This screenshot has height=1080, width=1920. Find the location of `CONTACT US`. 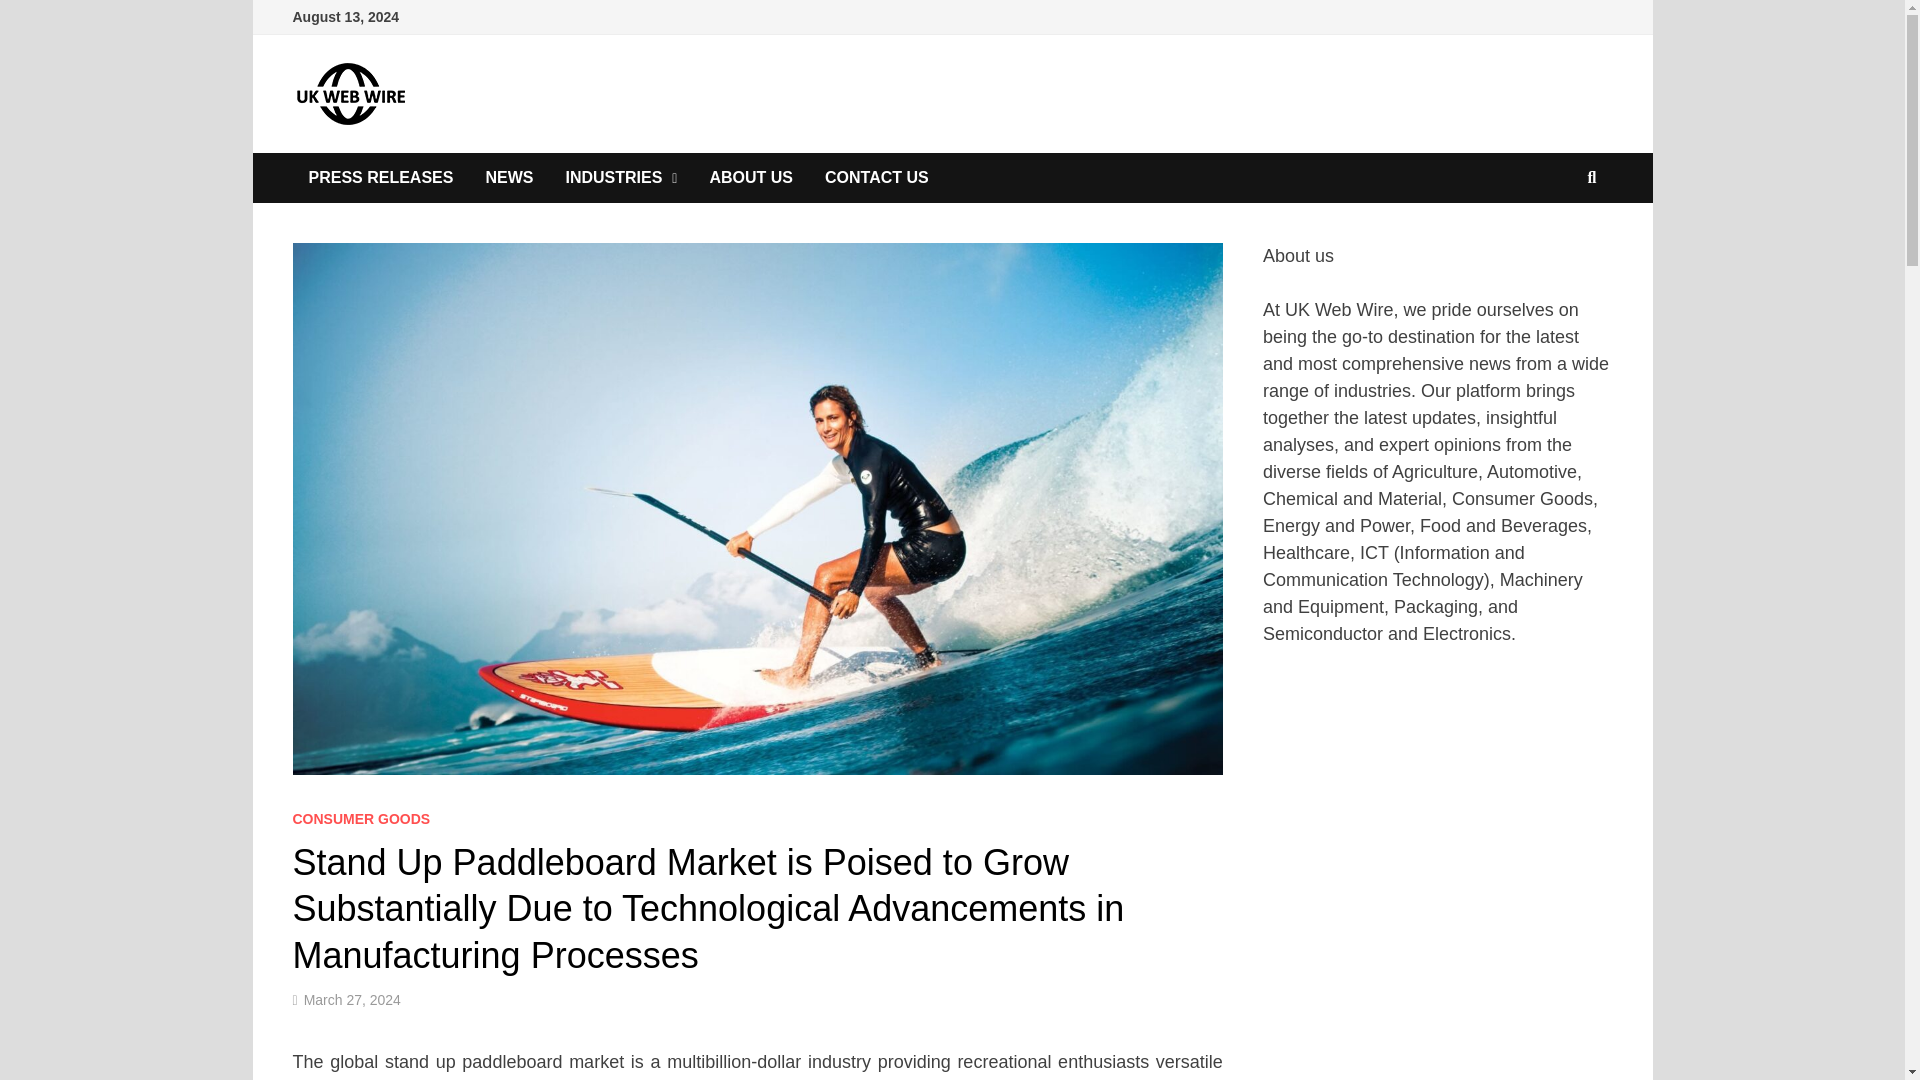

CONTACT US is located at coordinates (876, 178).